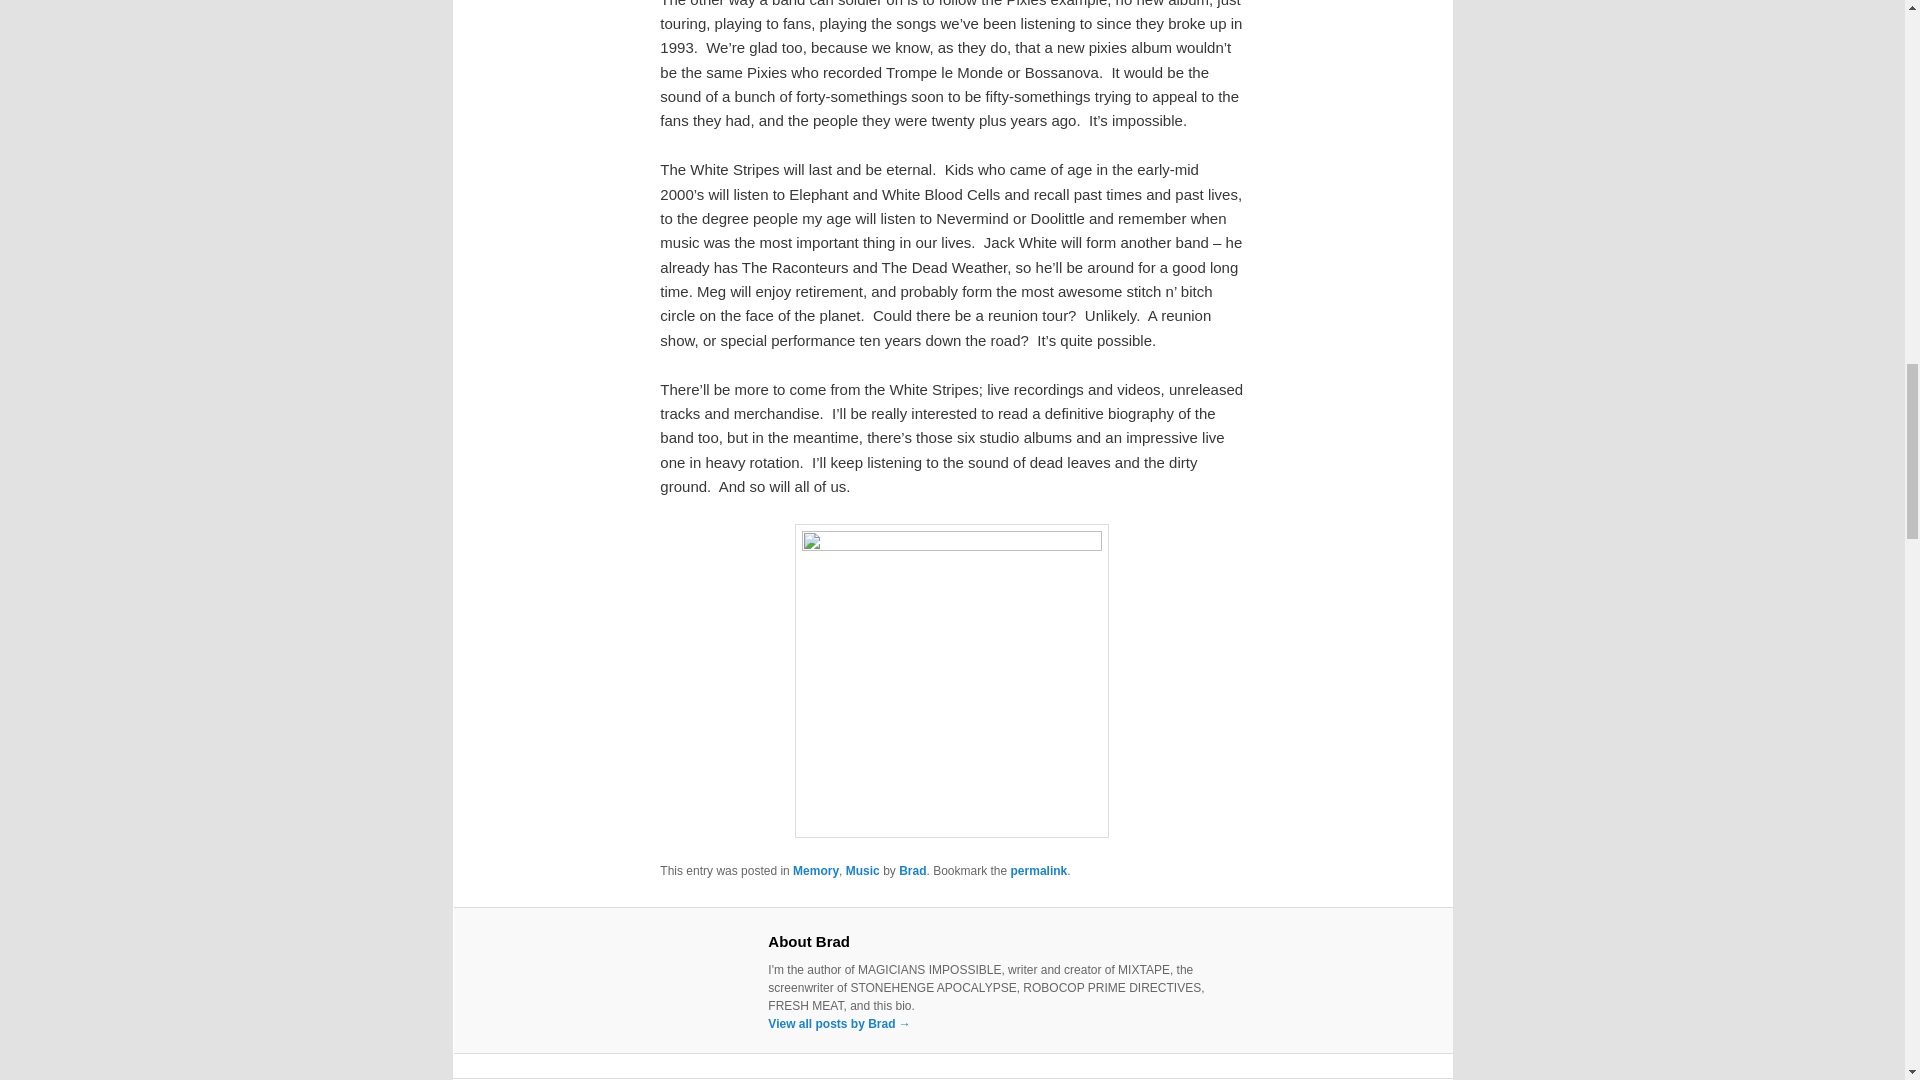 The height and width of the screenshot is (1080, 1920). Describe the element at coordinates (1039, 871) in the screenshot. I see `Permalink to Sugar Never Tasted So Good` at that location.